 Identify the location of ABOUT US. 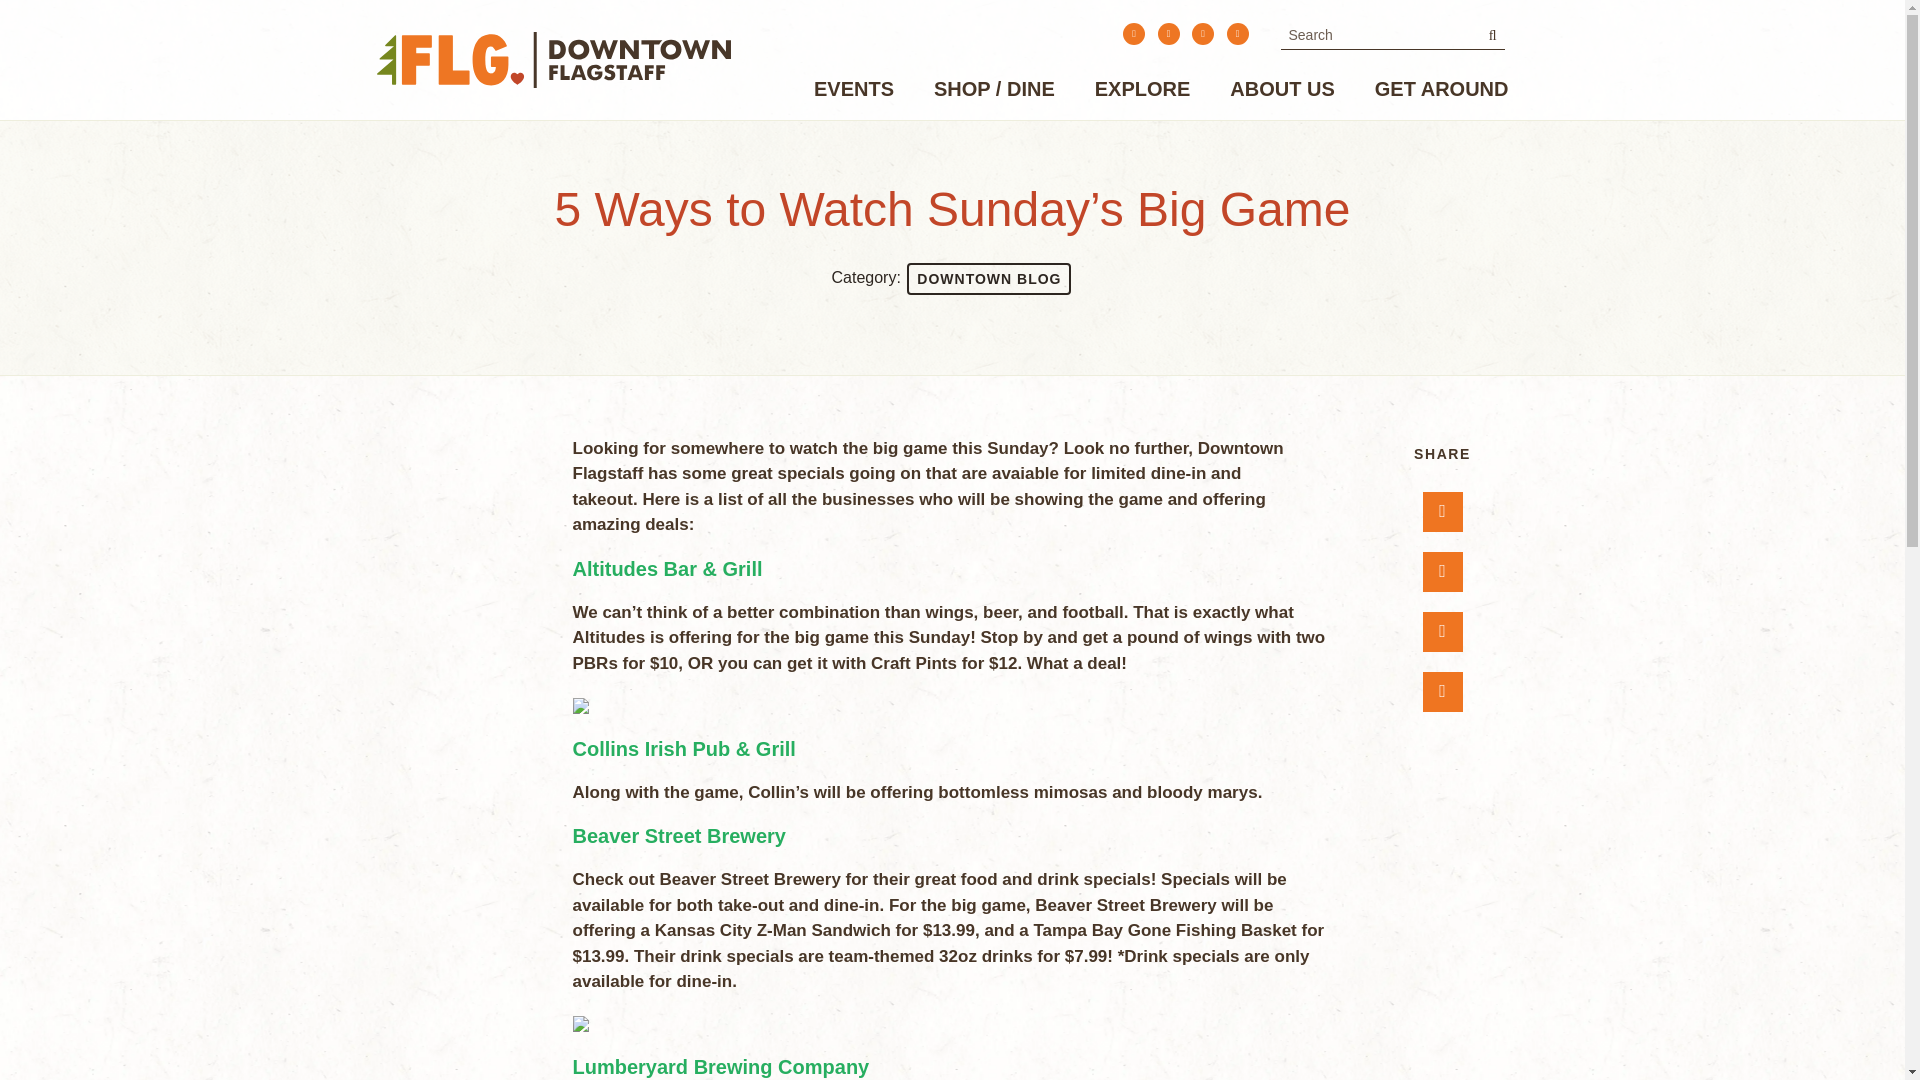
(1281, 92).